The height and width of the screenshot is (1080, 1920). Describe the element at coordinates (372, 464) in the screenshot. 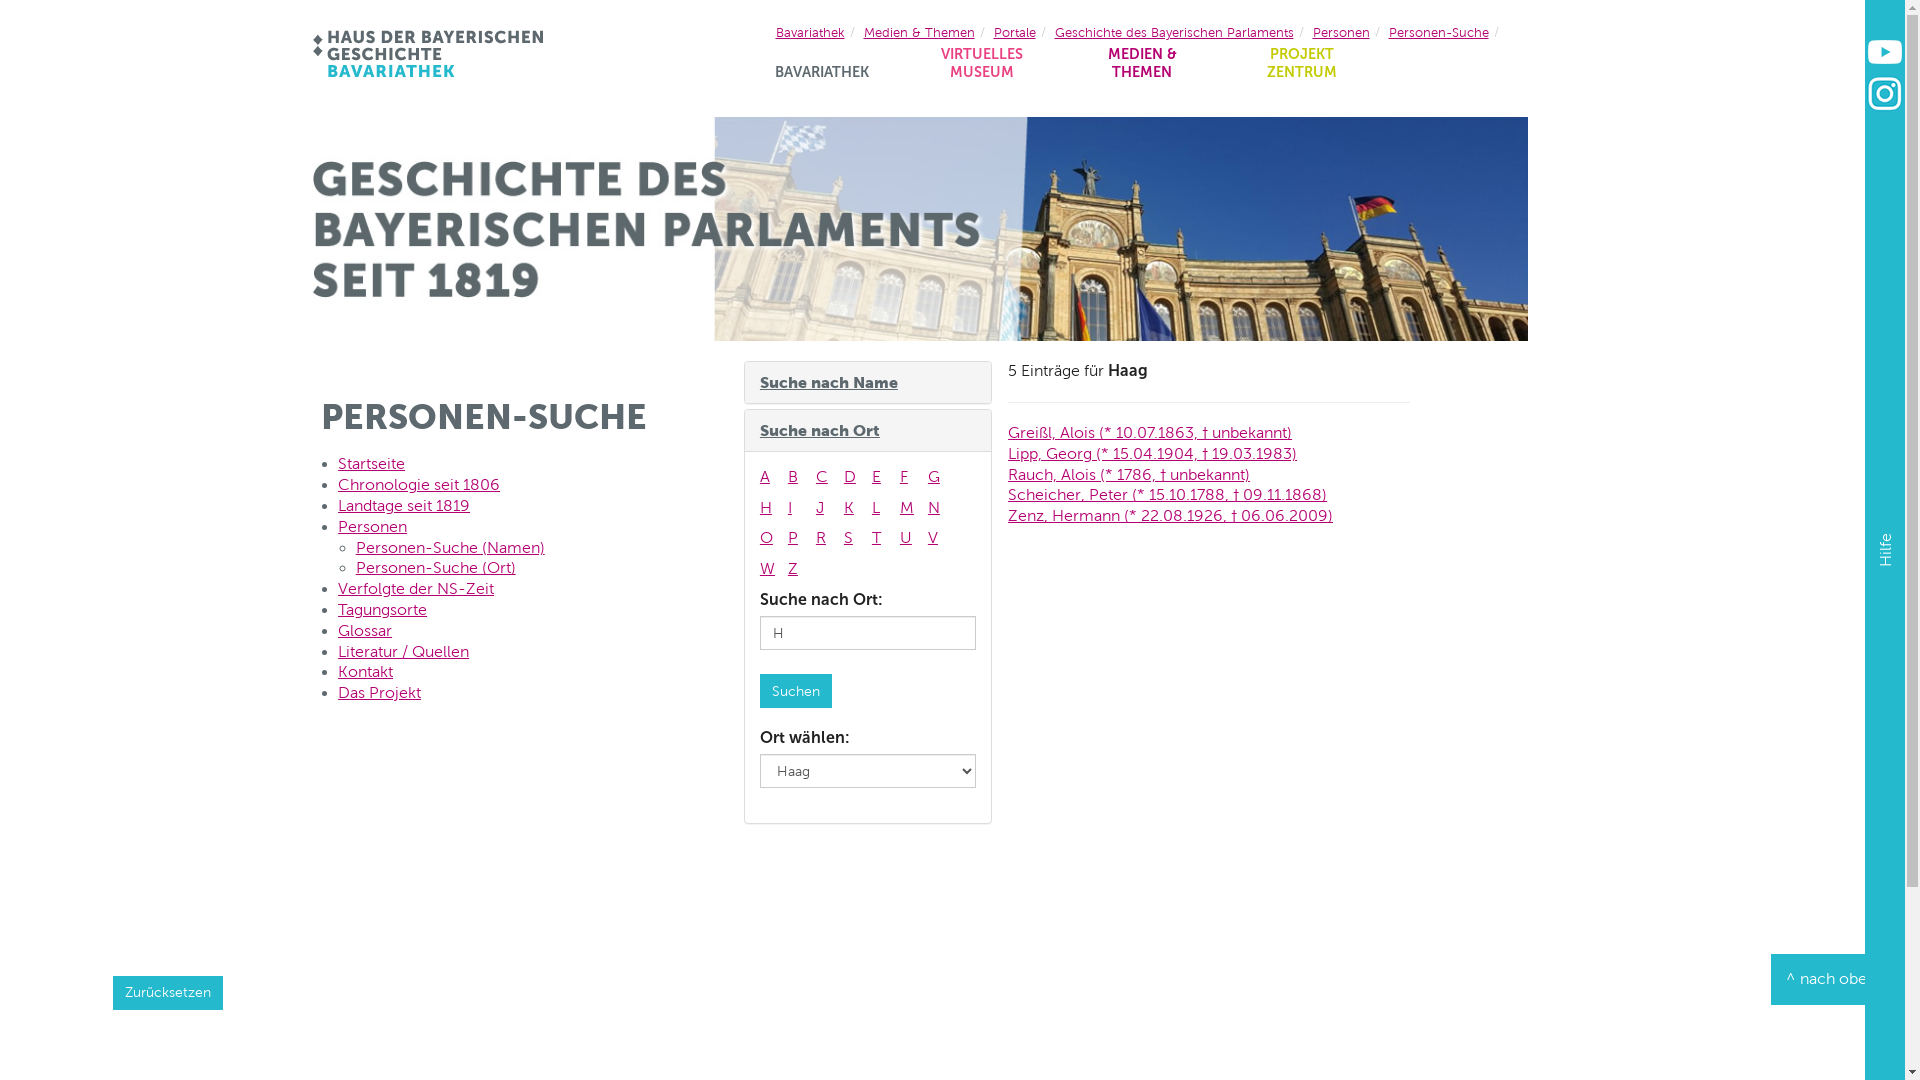

I see `Startseite` at that location.